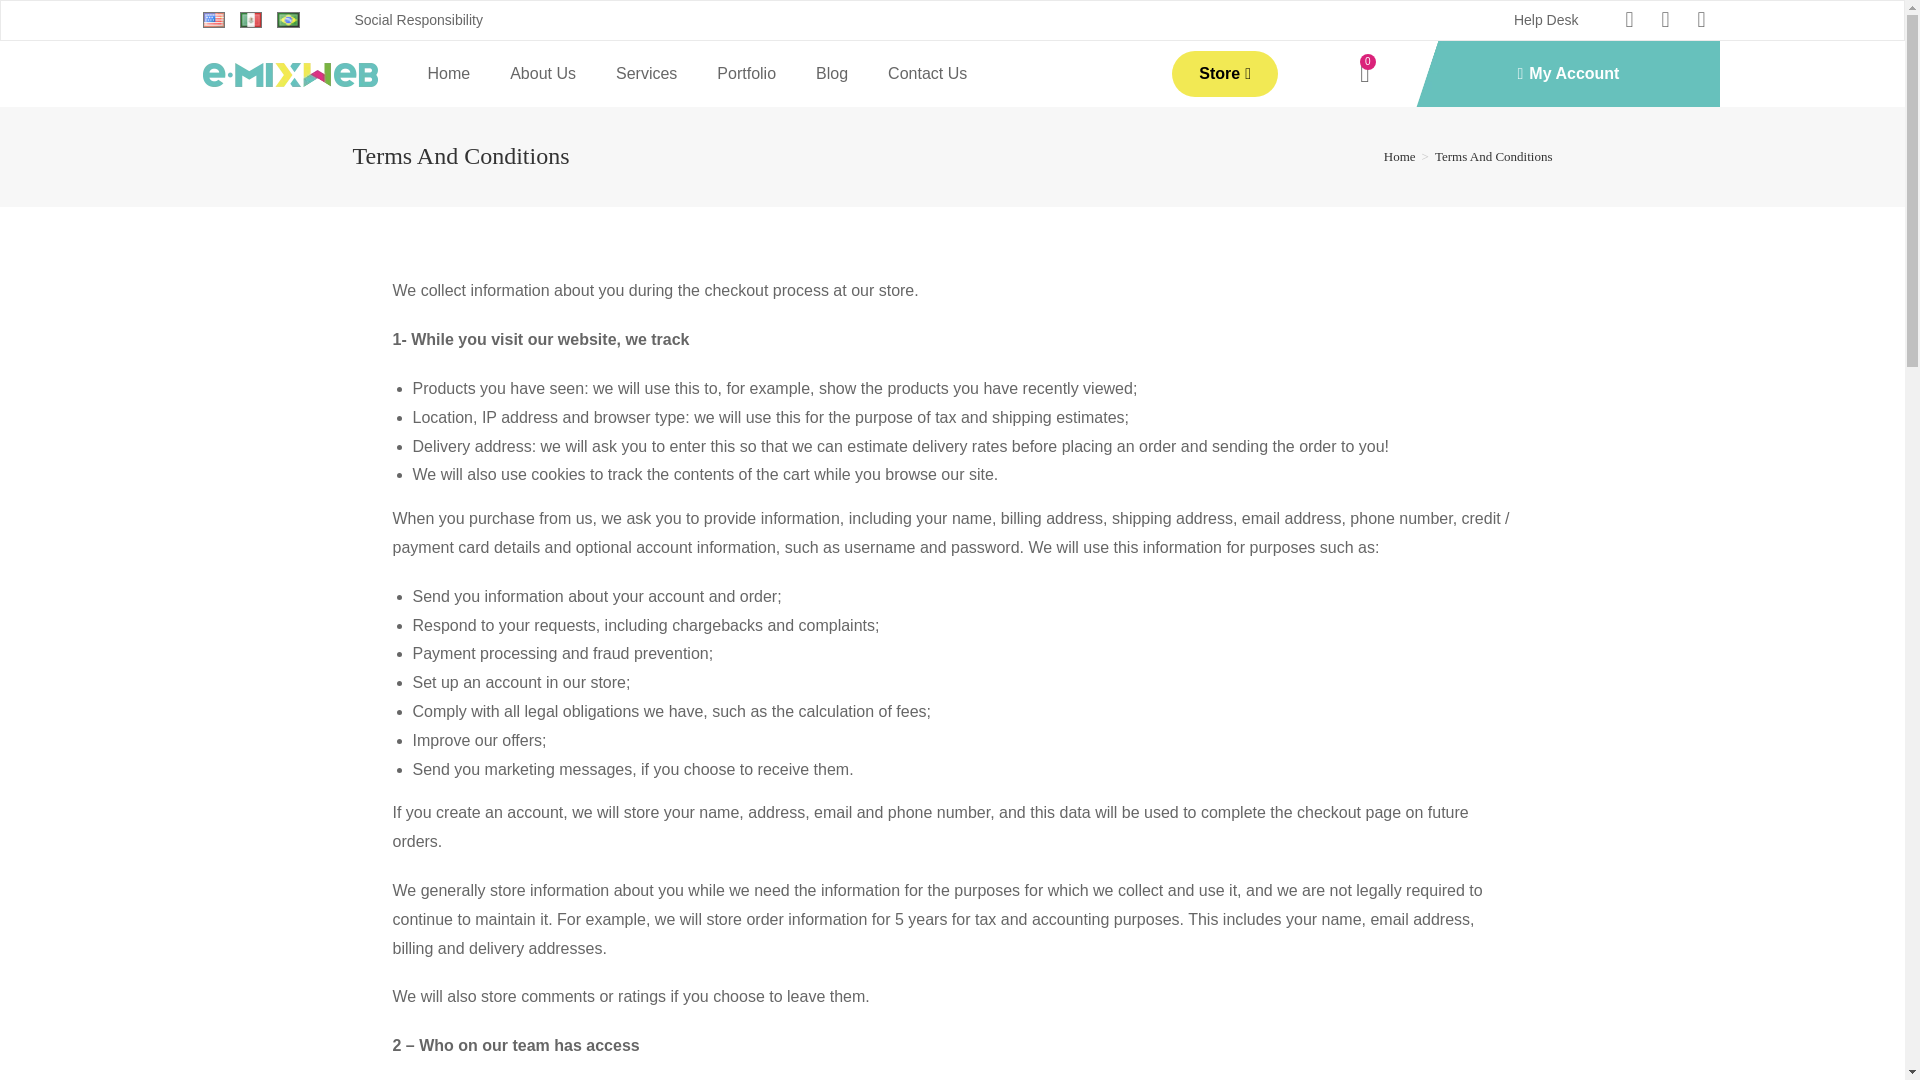 The image size is (1920, 1080). What do you see at coordinates (646, 74) in the screenshot?
I see `Services` at bounding box center [646, 74].